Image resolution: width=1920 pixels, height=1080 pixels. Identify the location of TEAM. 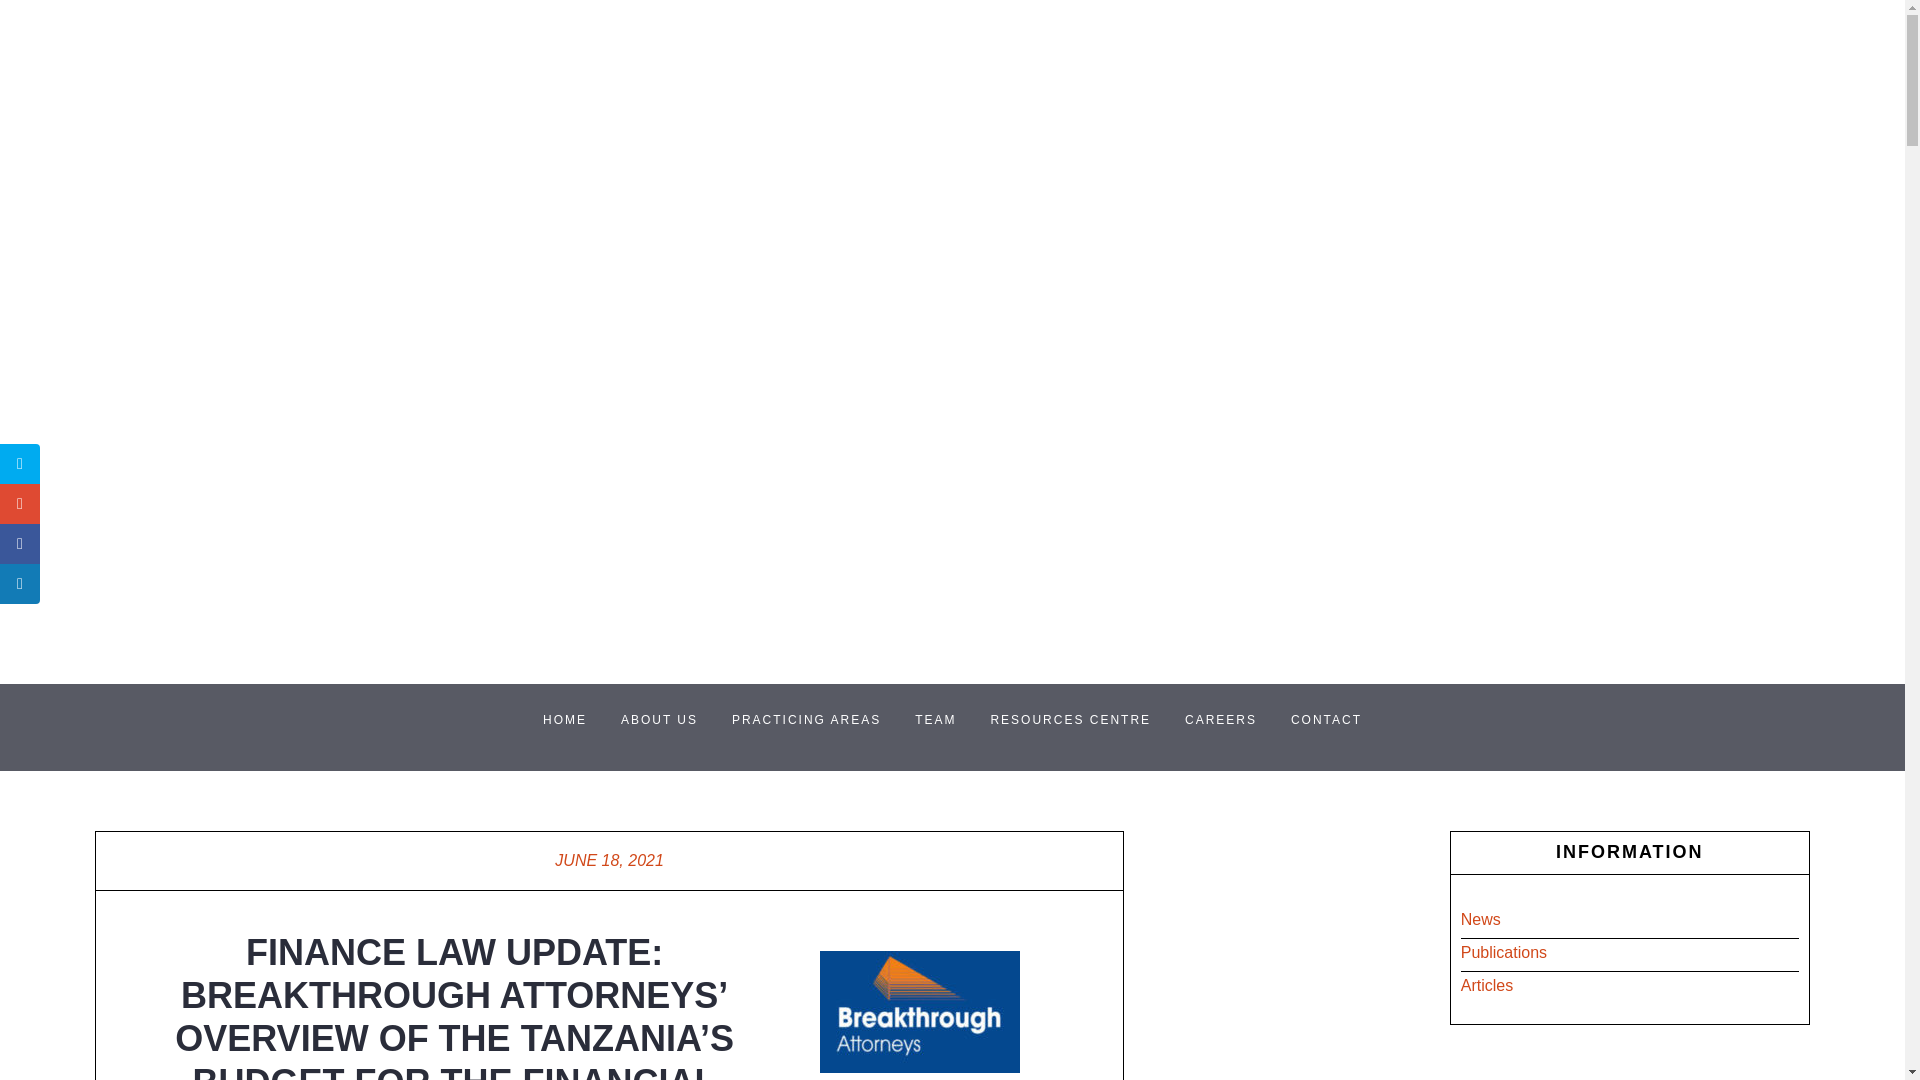
(936, 720).